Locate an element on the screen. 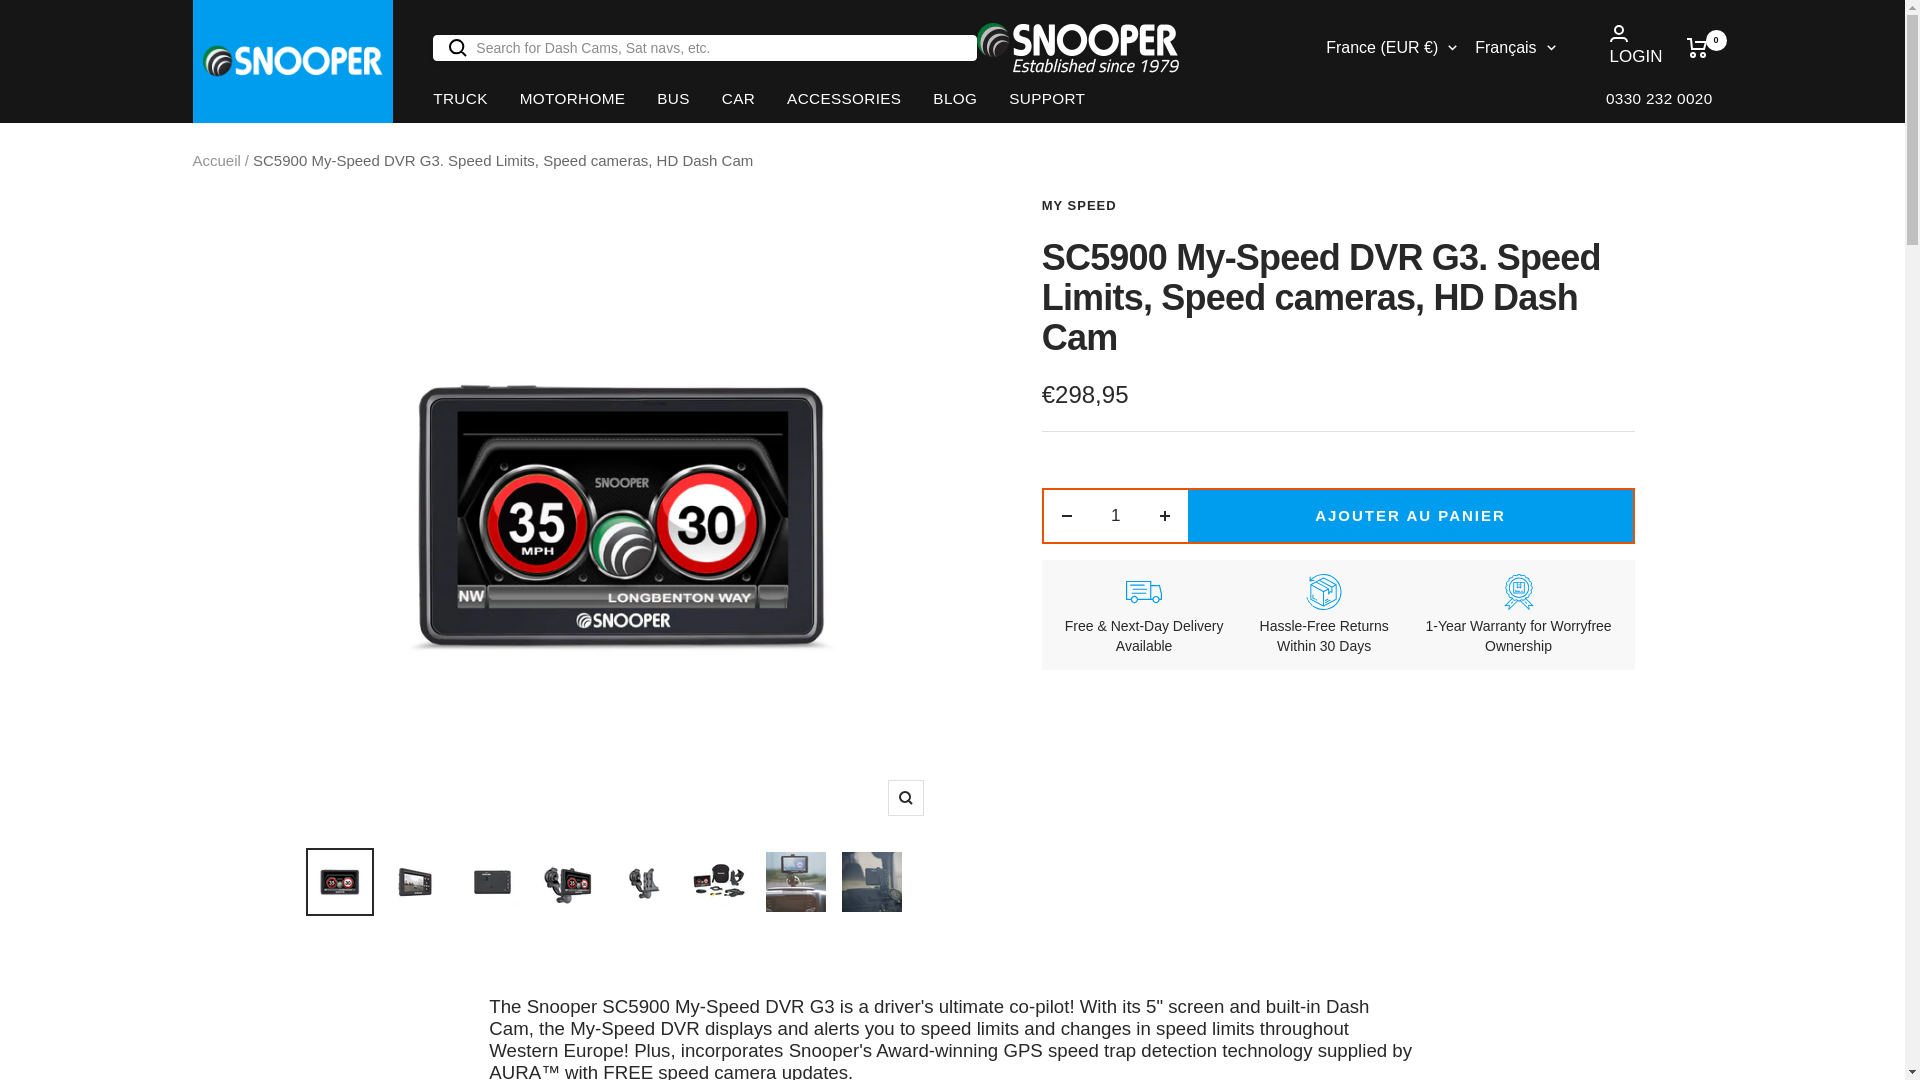 This screenshot has width=1920, height=1080. SE is located at coordinates (1340, 776).